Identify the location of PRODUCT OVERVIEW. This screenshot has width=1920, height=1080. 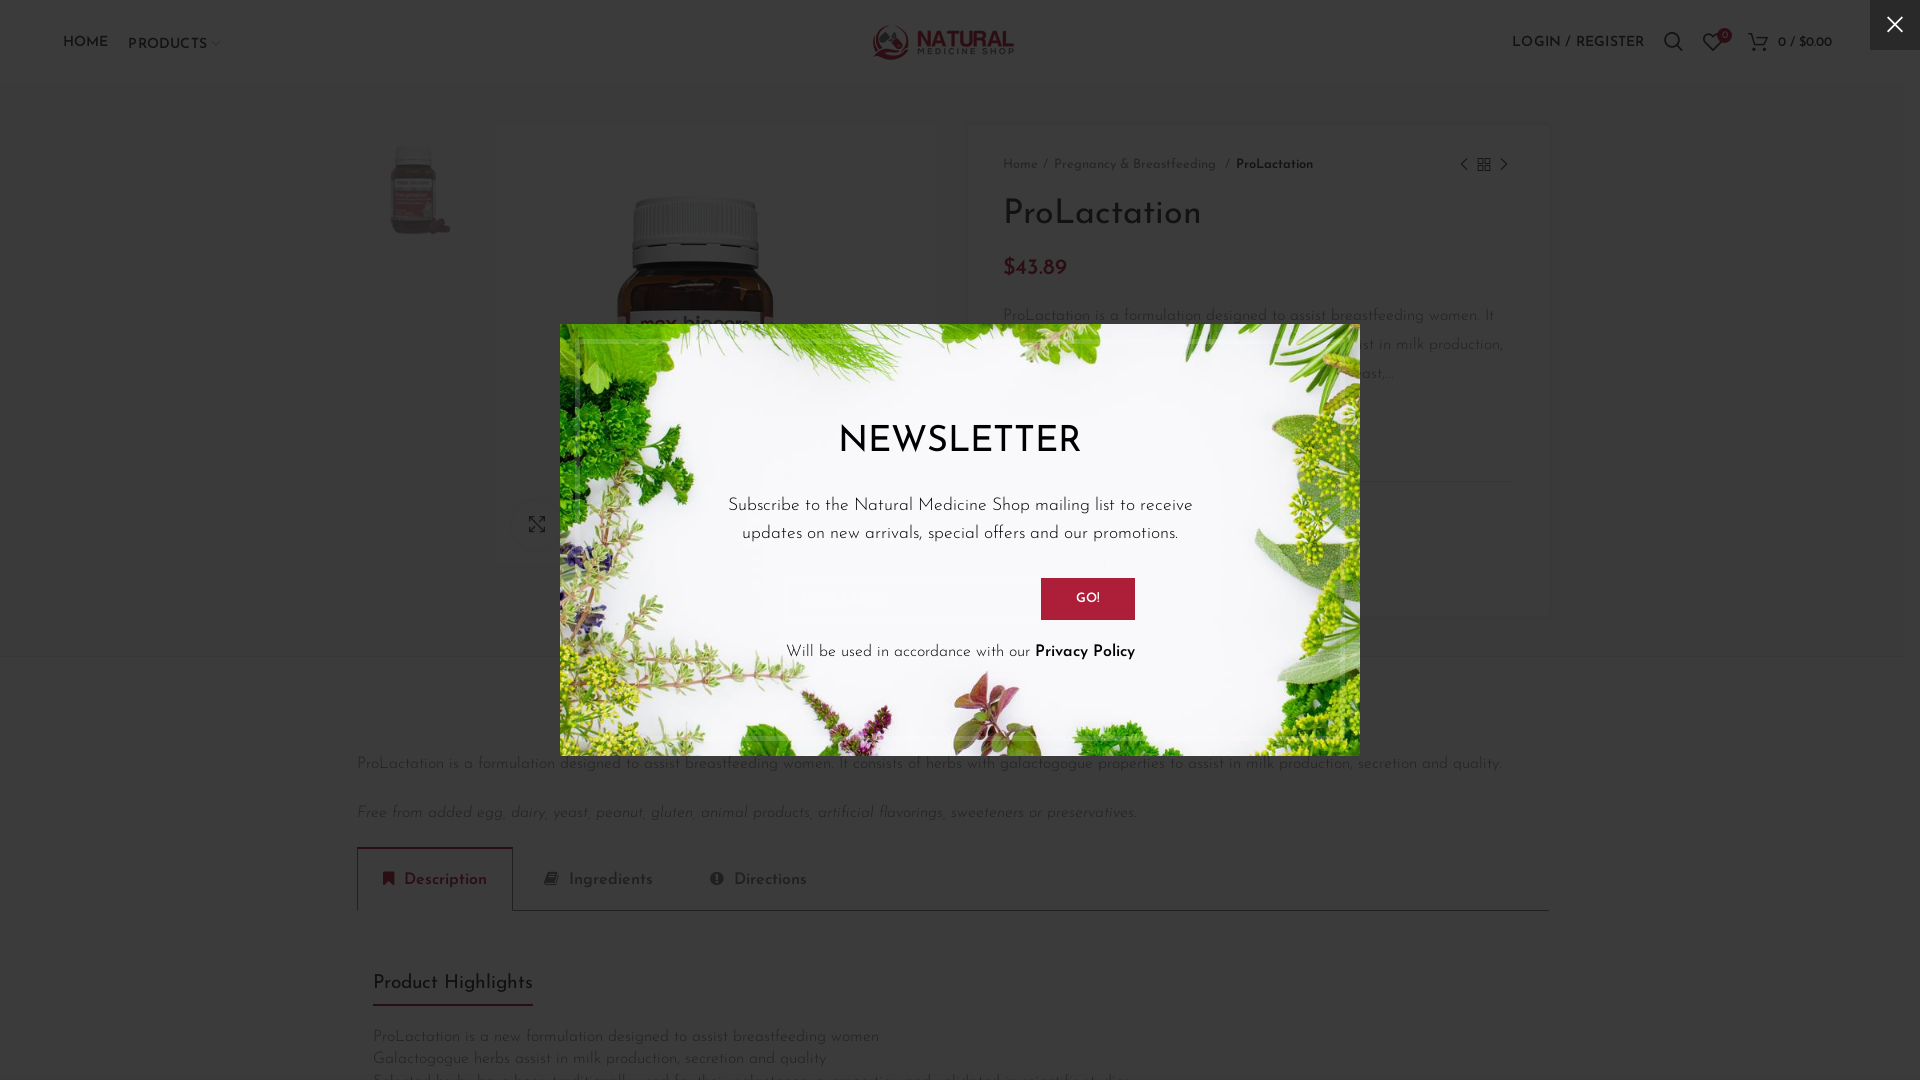
(952, 688).